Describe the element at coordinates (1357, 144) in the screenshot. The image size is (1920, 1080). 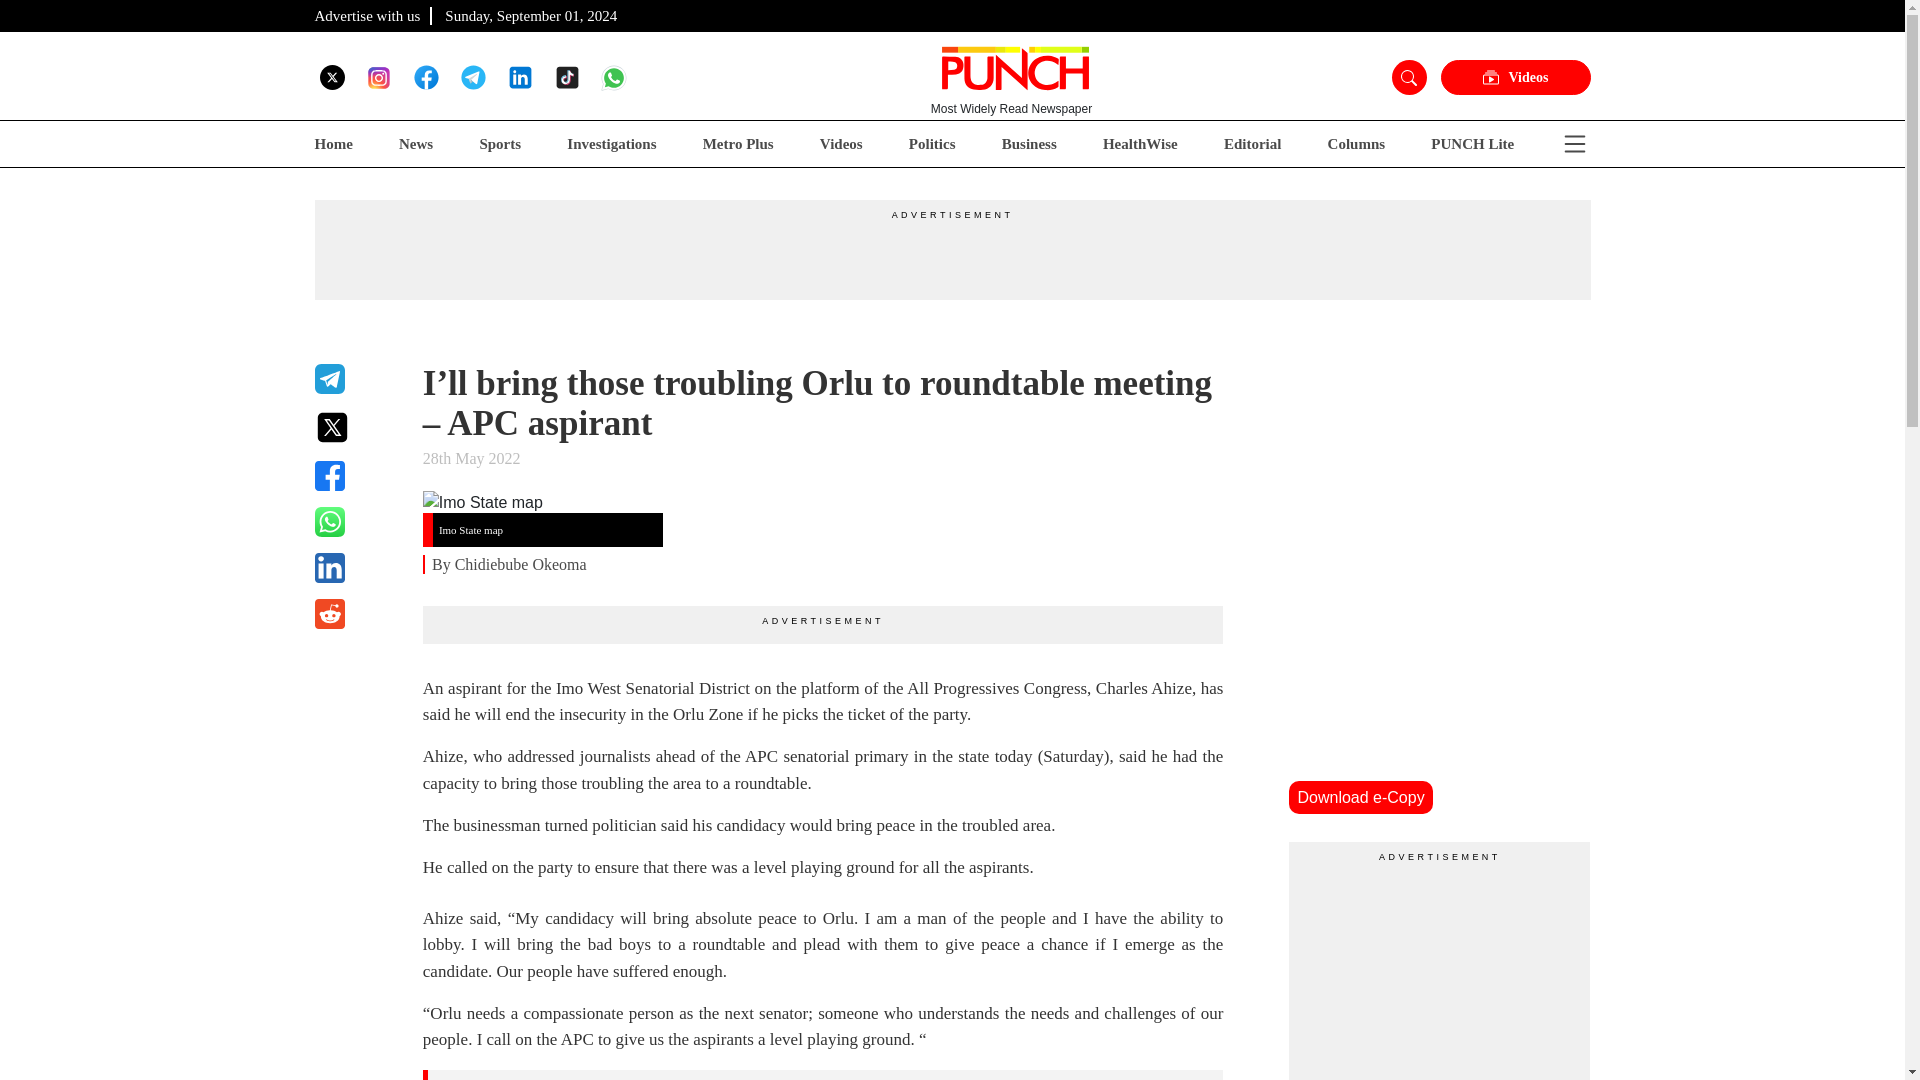
I see `Columns` at that location.